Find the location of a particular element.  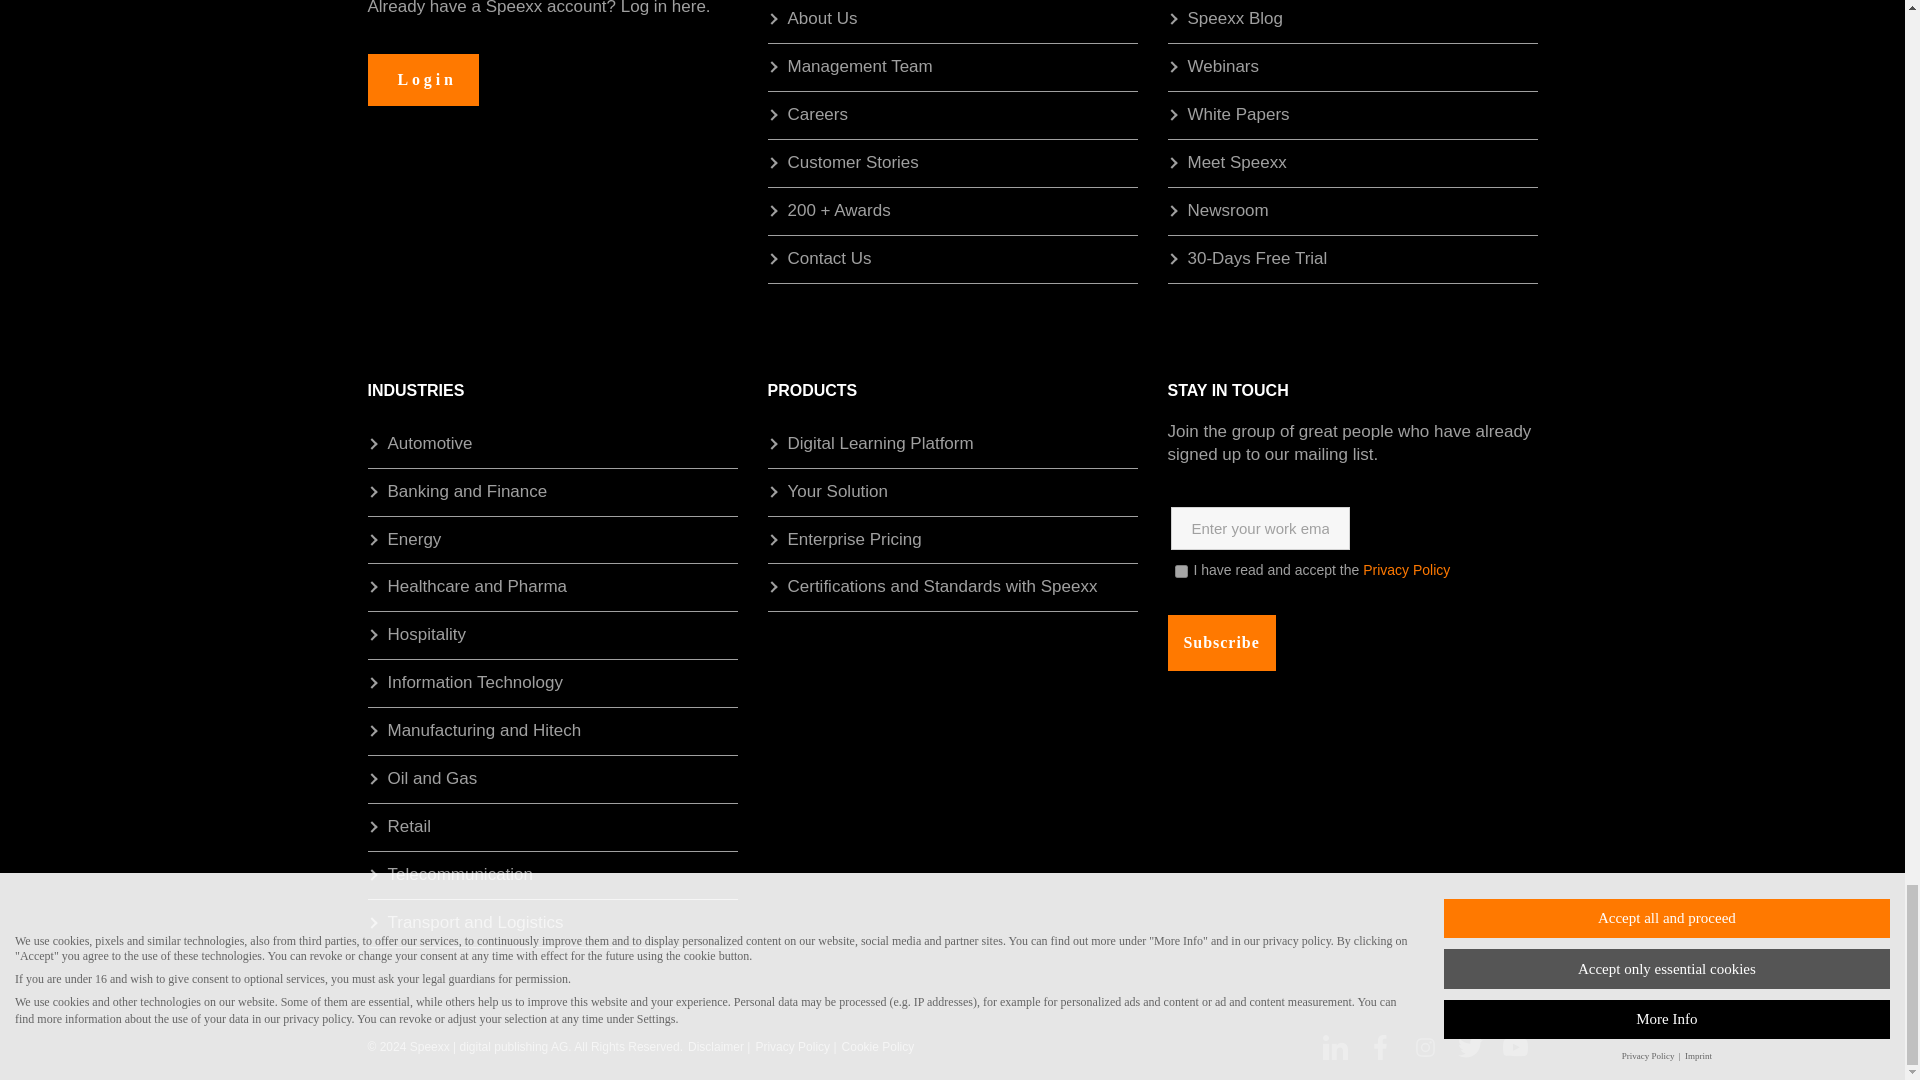

True is located at coordinates (1180, 570).